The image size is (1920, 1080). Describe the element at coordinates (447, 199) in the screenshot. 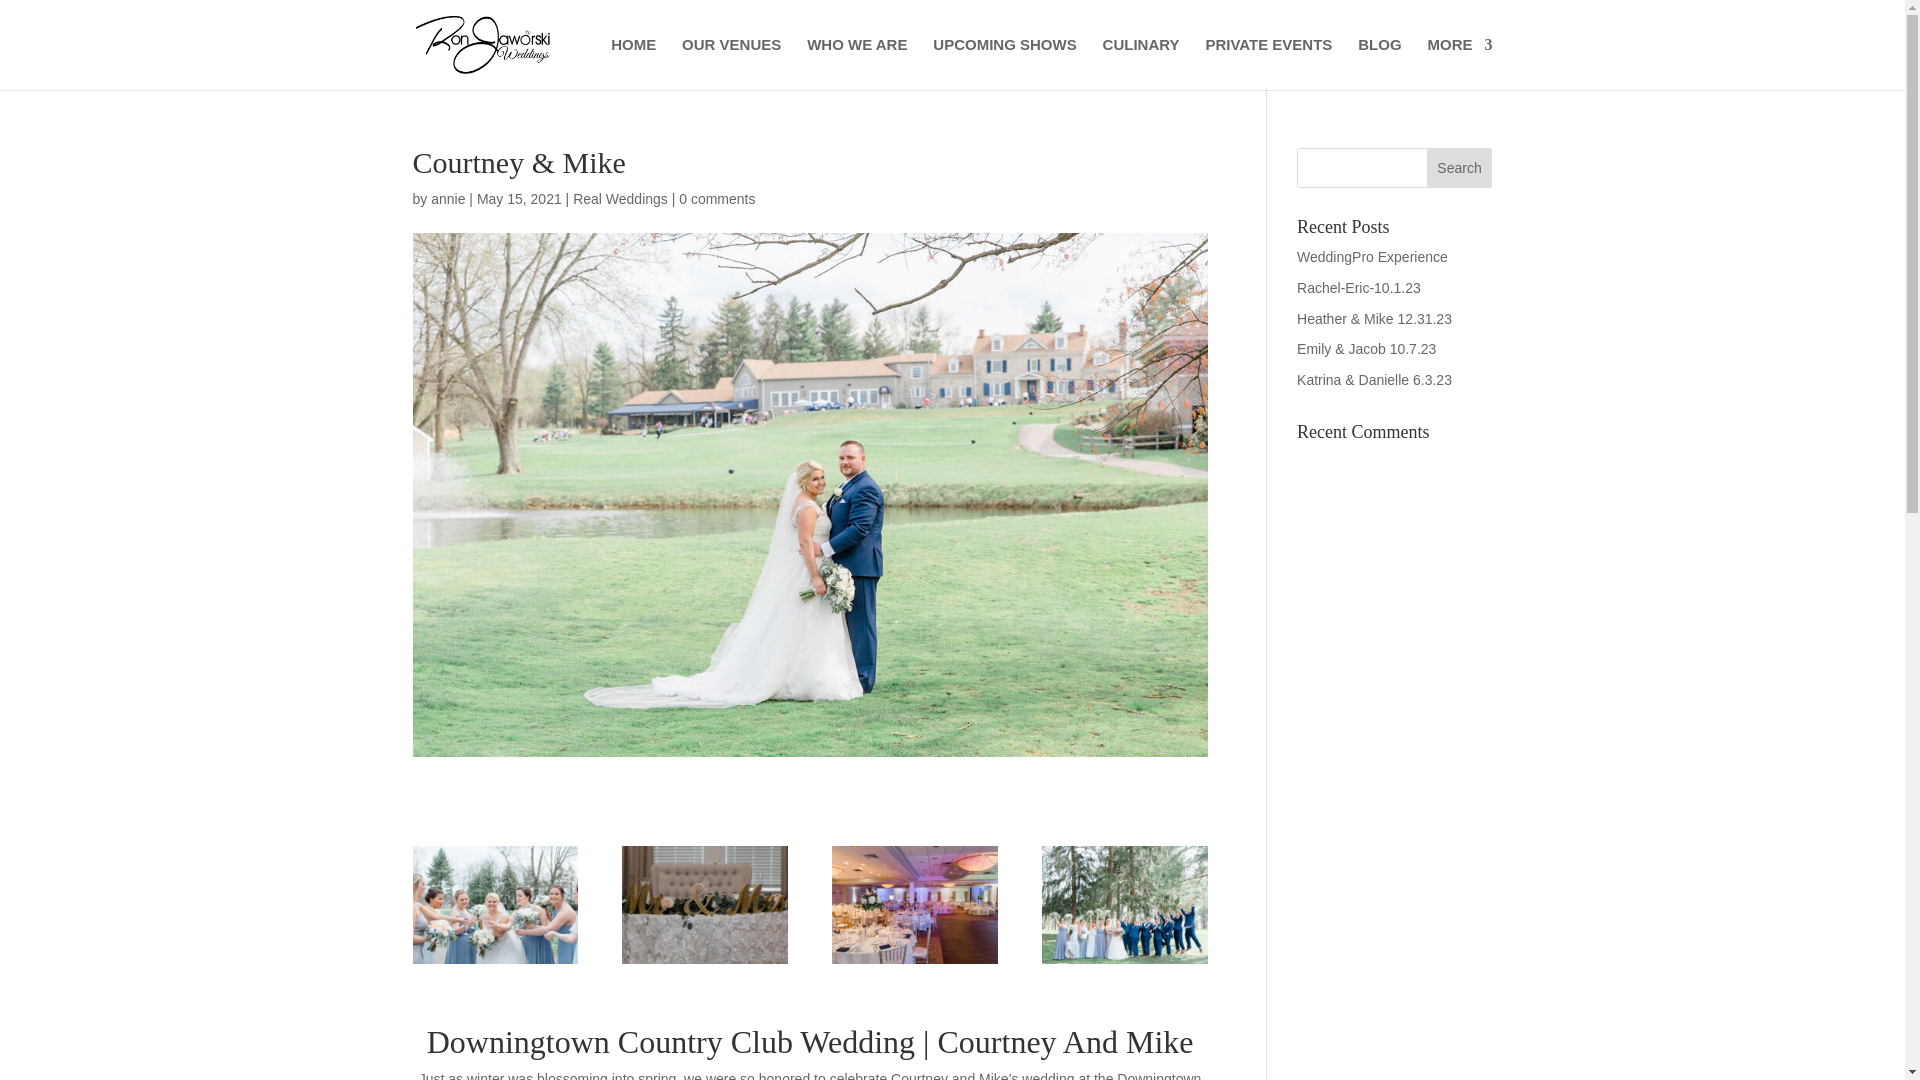

I see `Posts by annie` at that location.